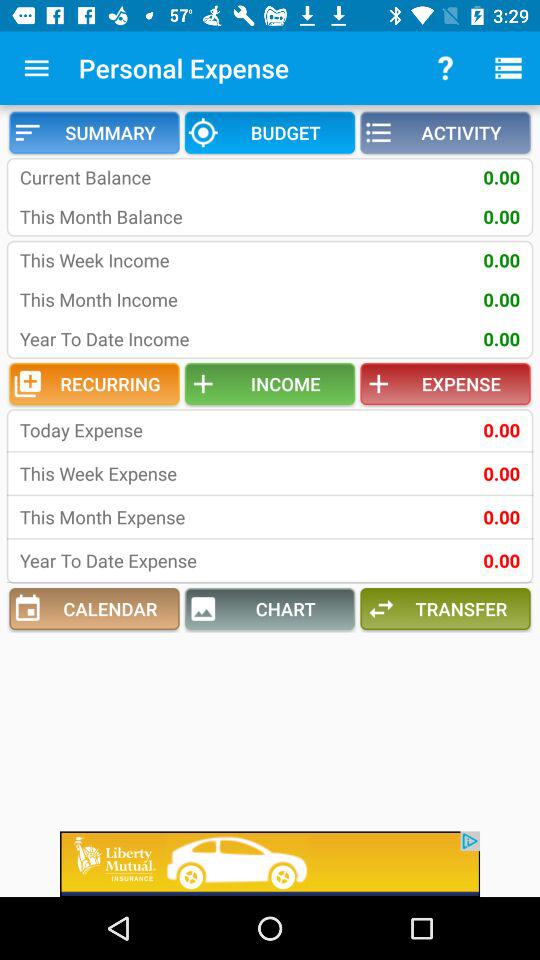 This screenshot has width=540, height=960. What do you see at coordinates (36, 68) in the screenshot?
I see `open icon to the left of personal expense item` at bounding box center [36, 68].